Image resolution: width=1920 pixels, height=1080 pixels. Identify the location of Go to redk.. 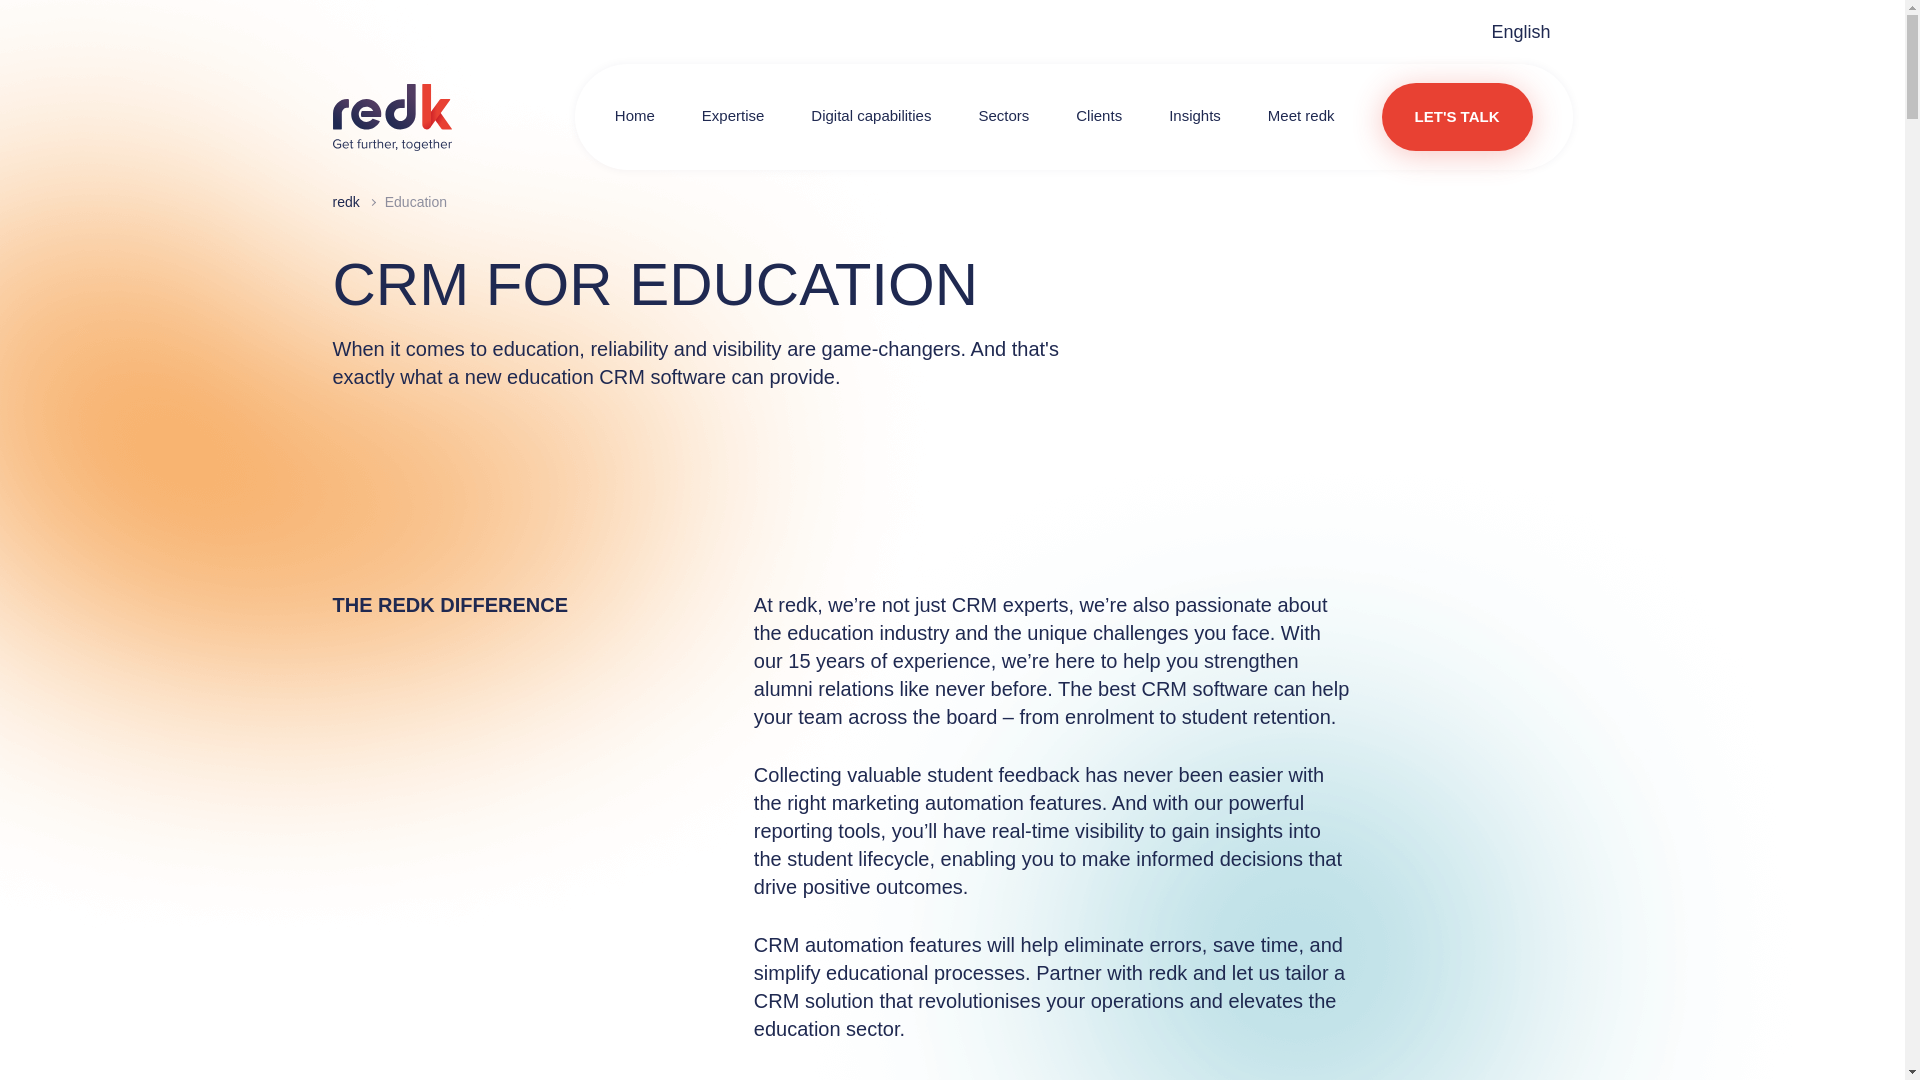
(346, 202).